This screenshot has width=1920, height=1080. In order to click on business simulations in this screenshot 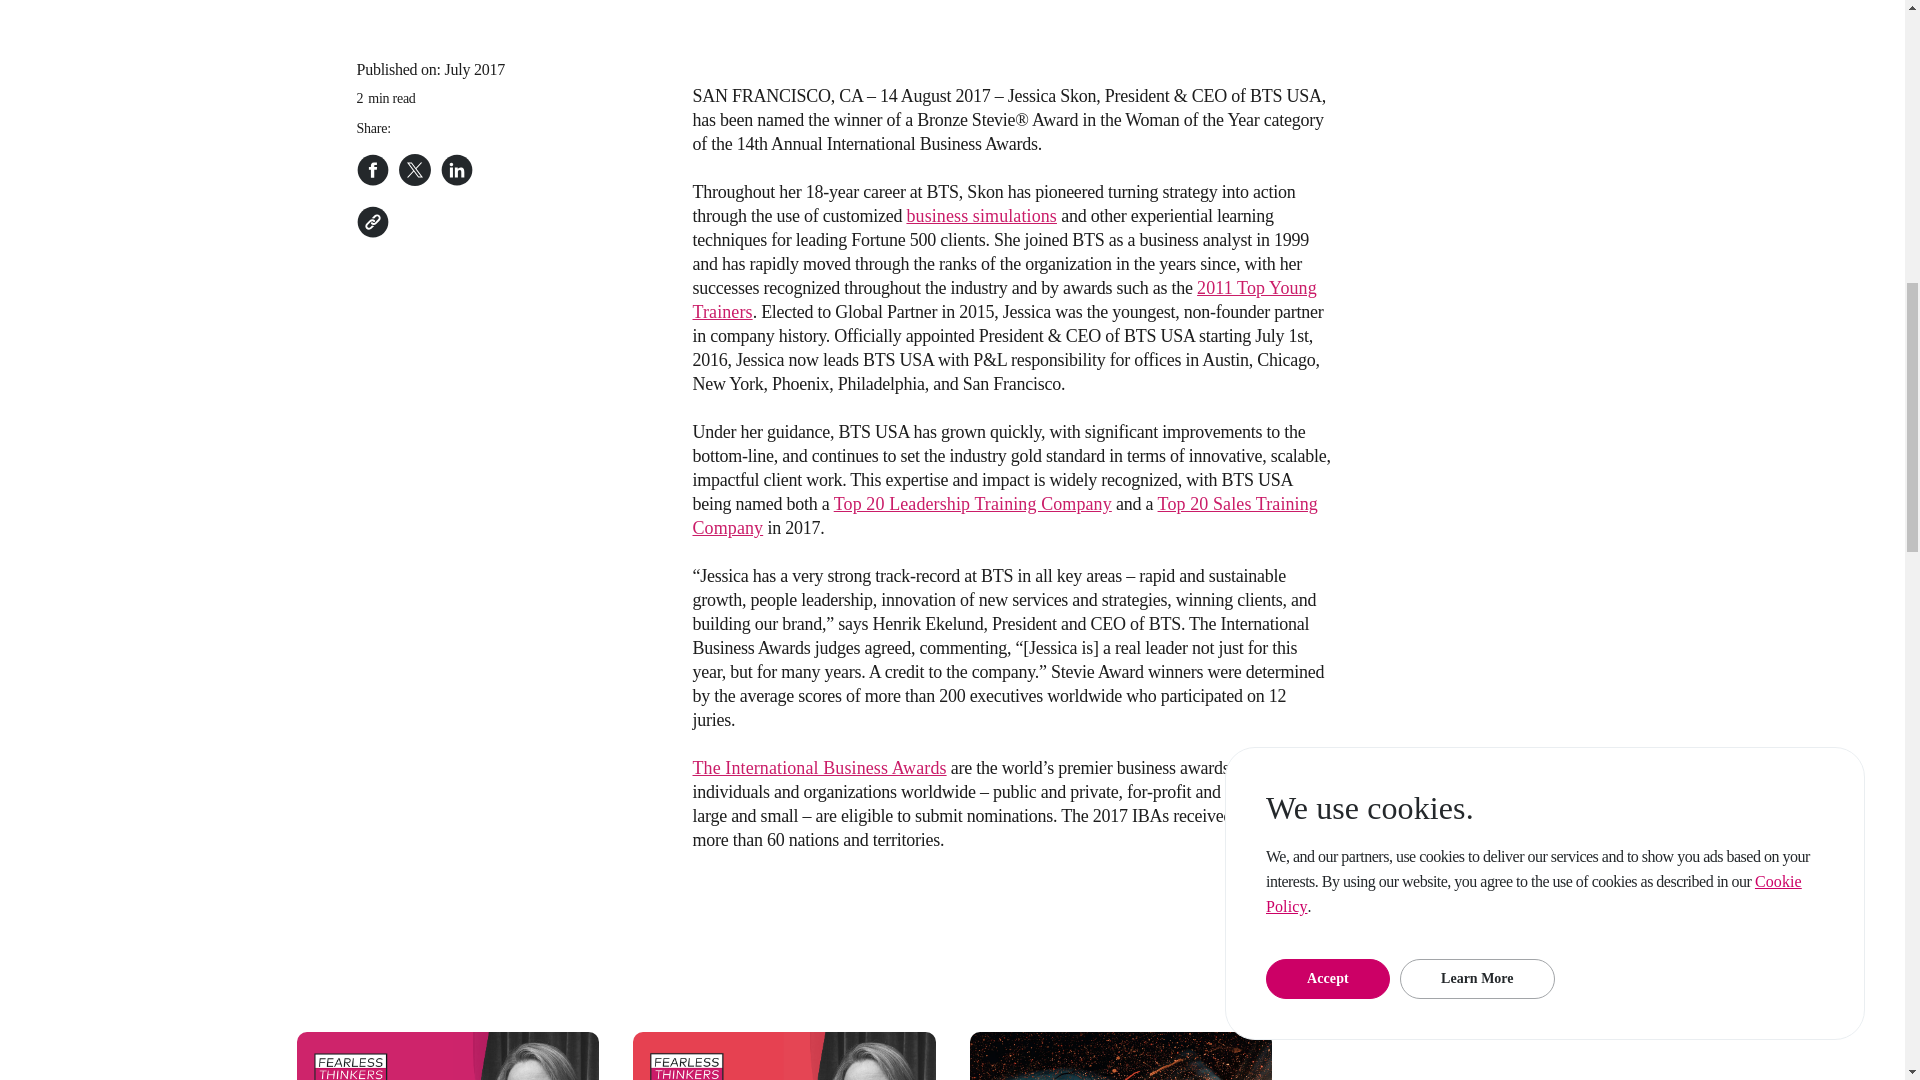, I will do `click(982, 216)`.